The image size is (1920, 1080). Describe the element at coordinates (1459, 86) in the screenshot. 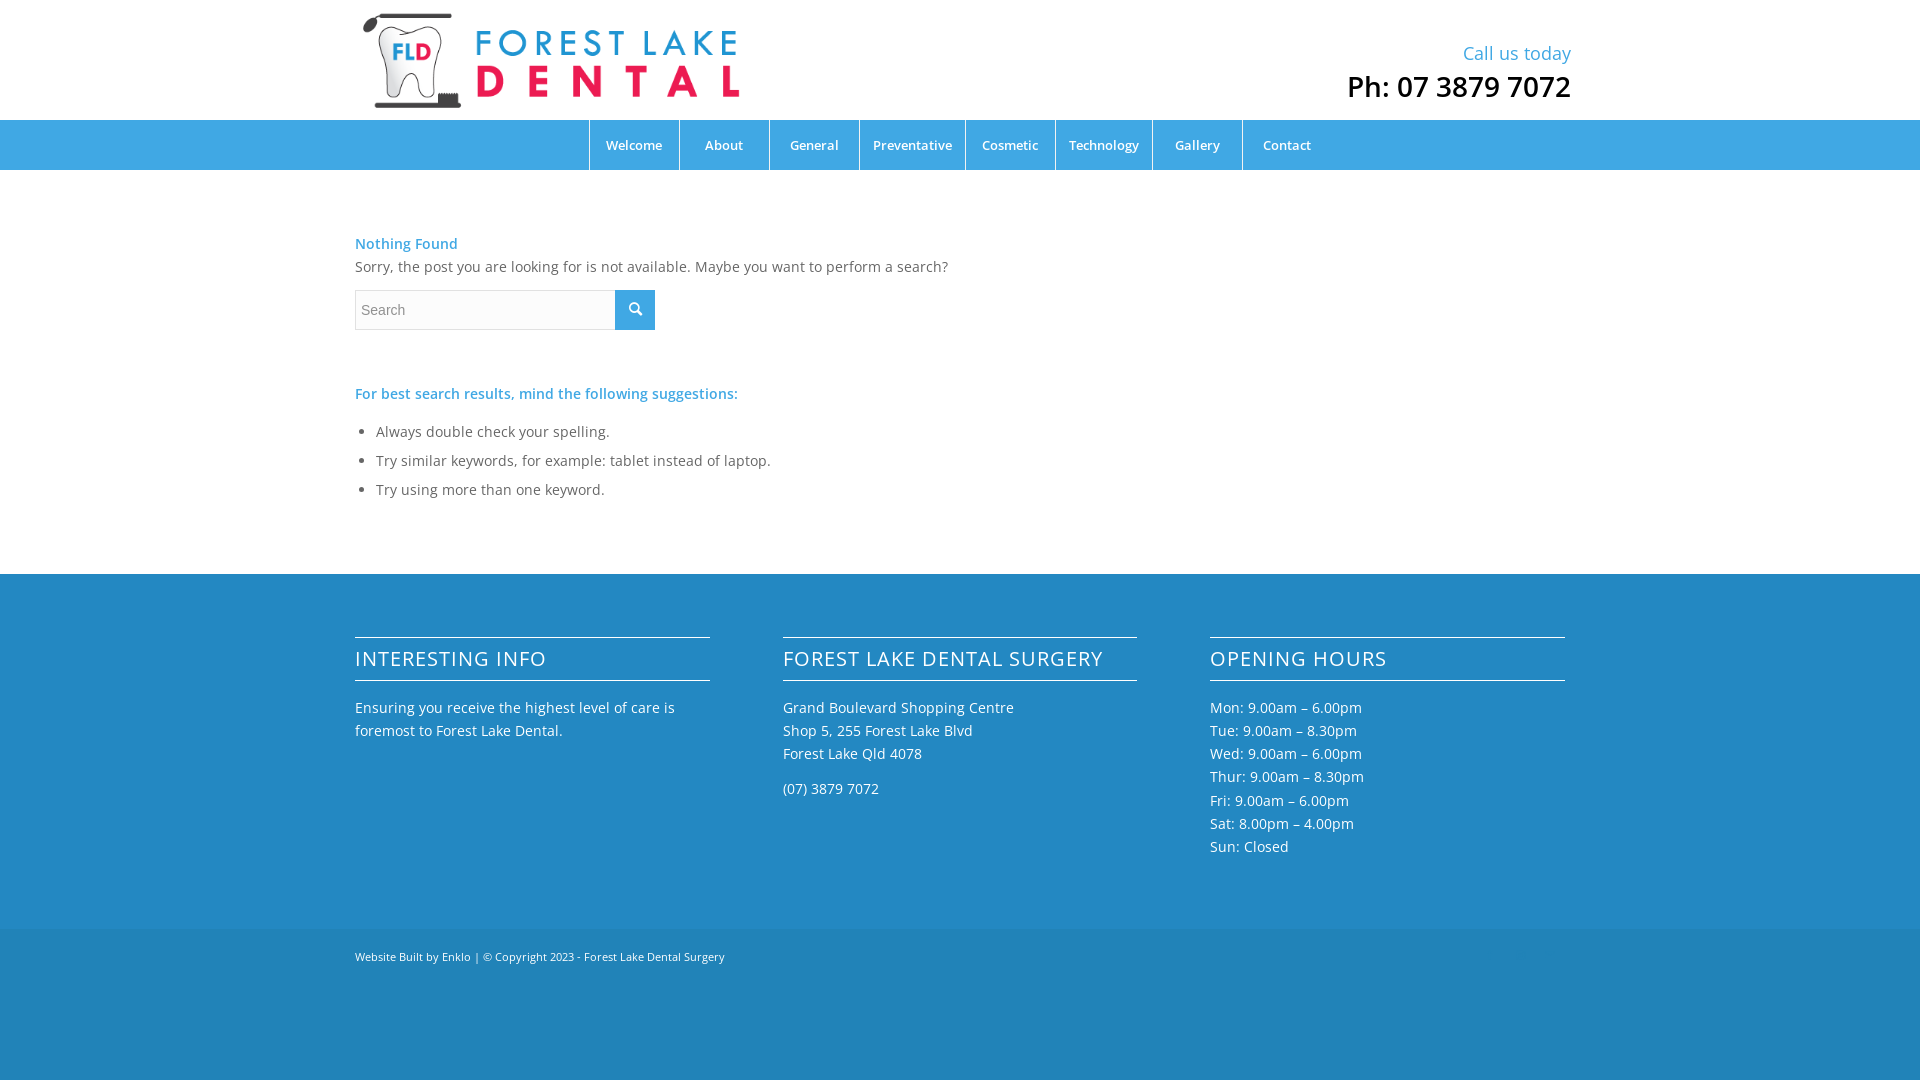

I see `Ph: 07 3879 7072` at that location.